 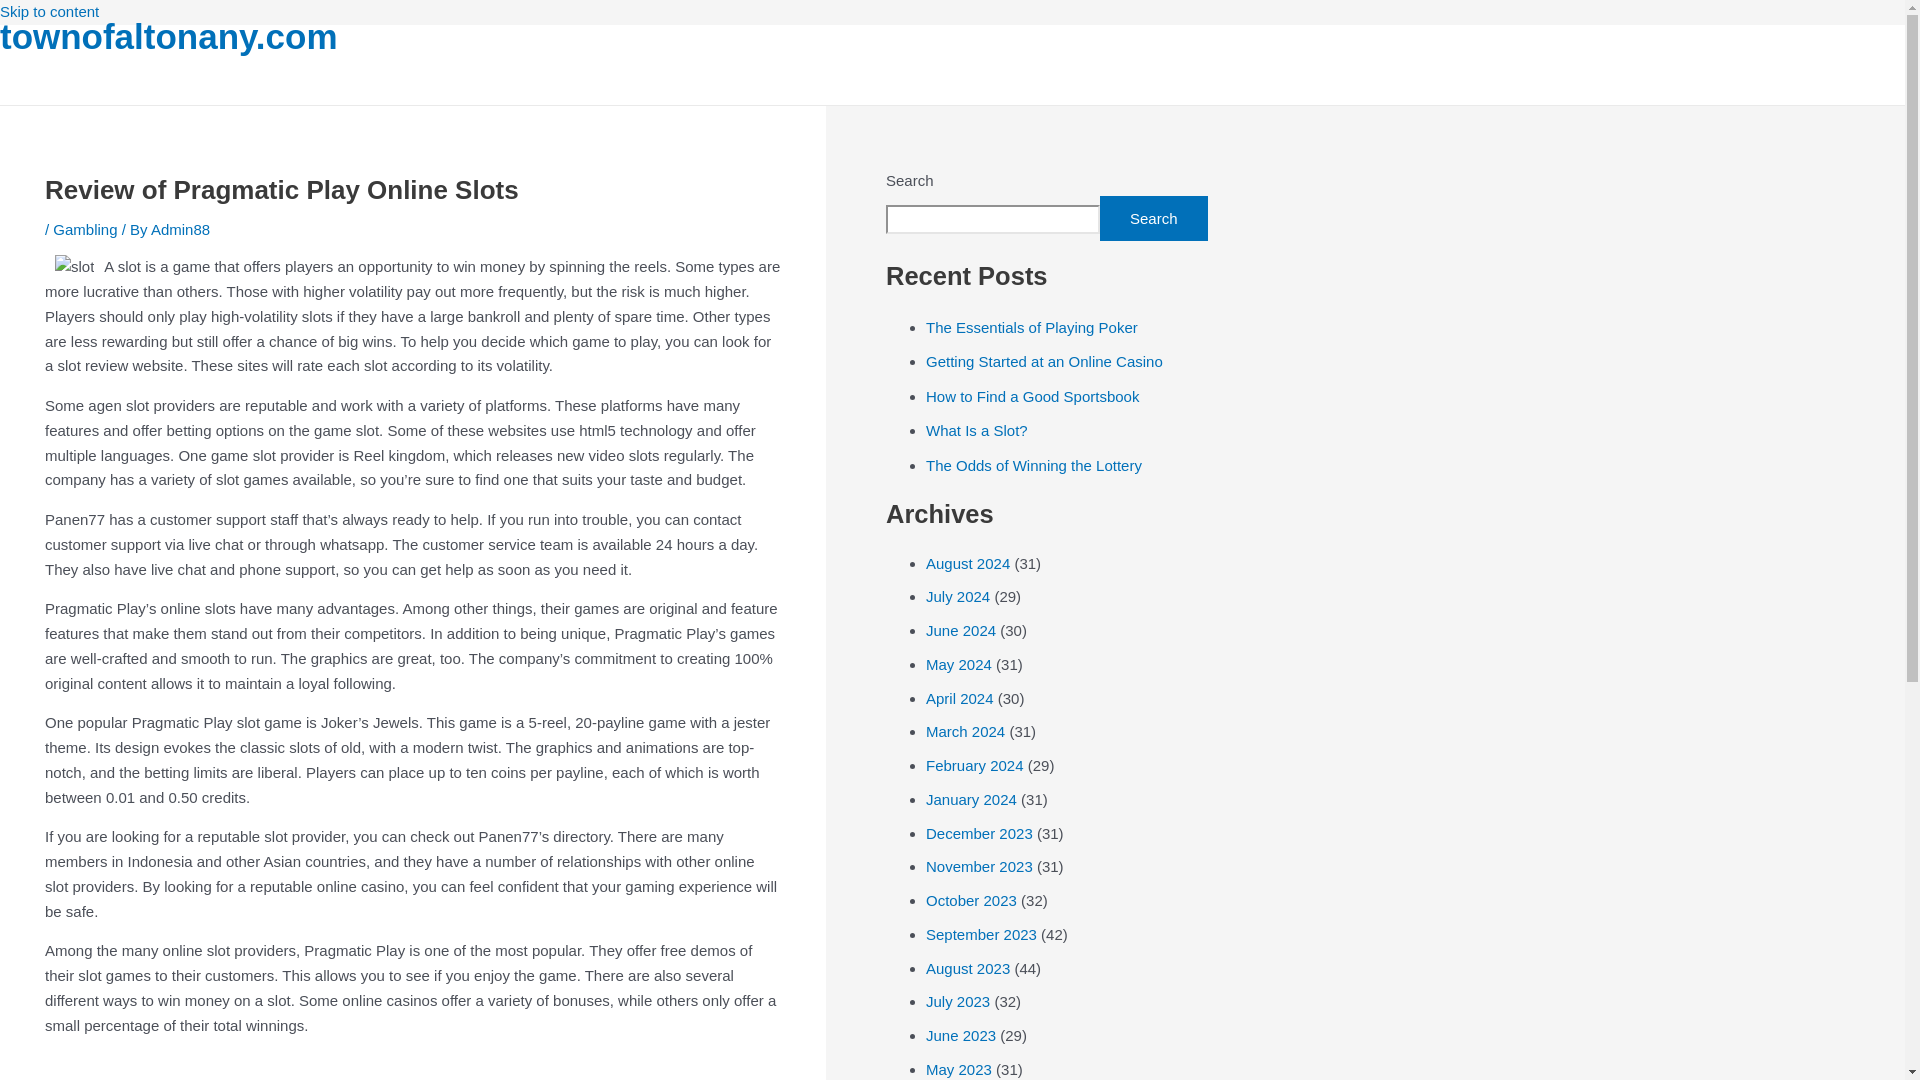 I want to click on Admin88, so click(x=180, y=229).